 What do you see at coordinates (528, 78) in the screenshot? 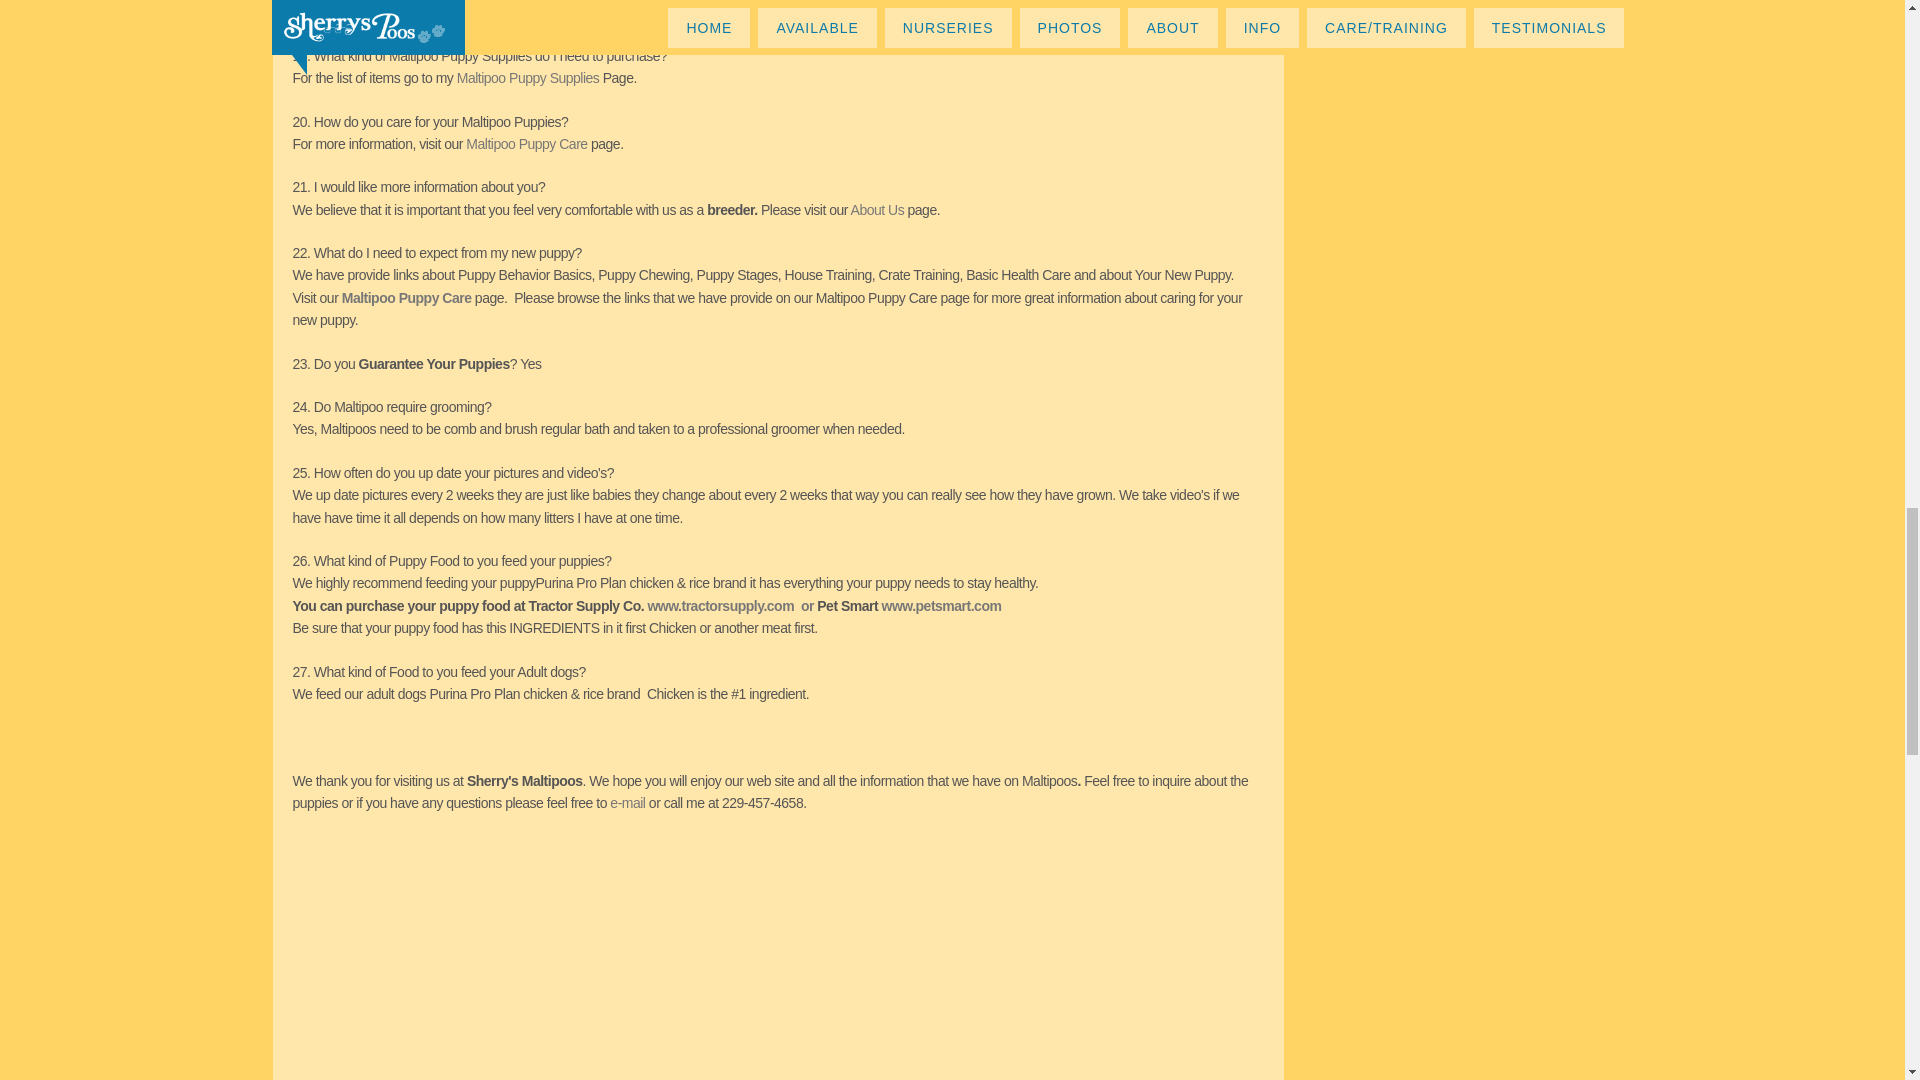
I see `Maltipoo Puppy Supplies` at bounding box center [528, 78].